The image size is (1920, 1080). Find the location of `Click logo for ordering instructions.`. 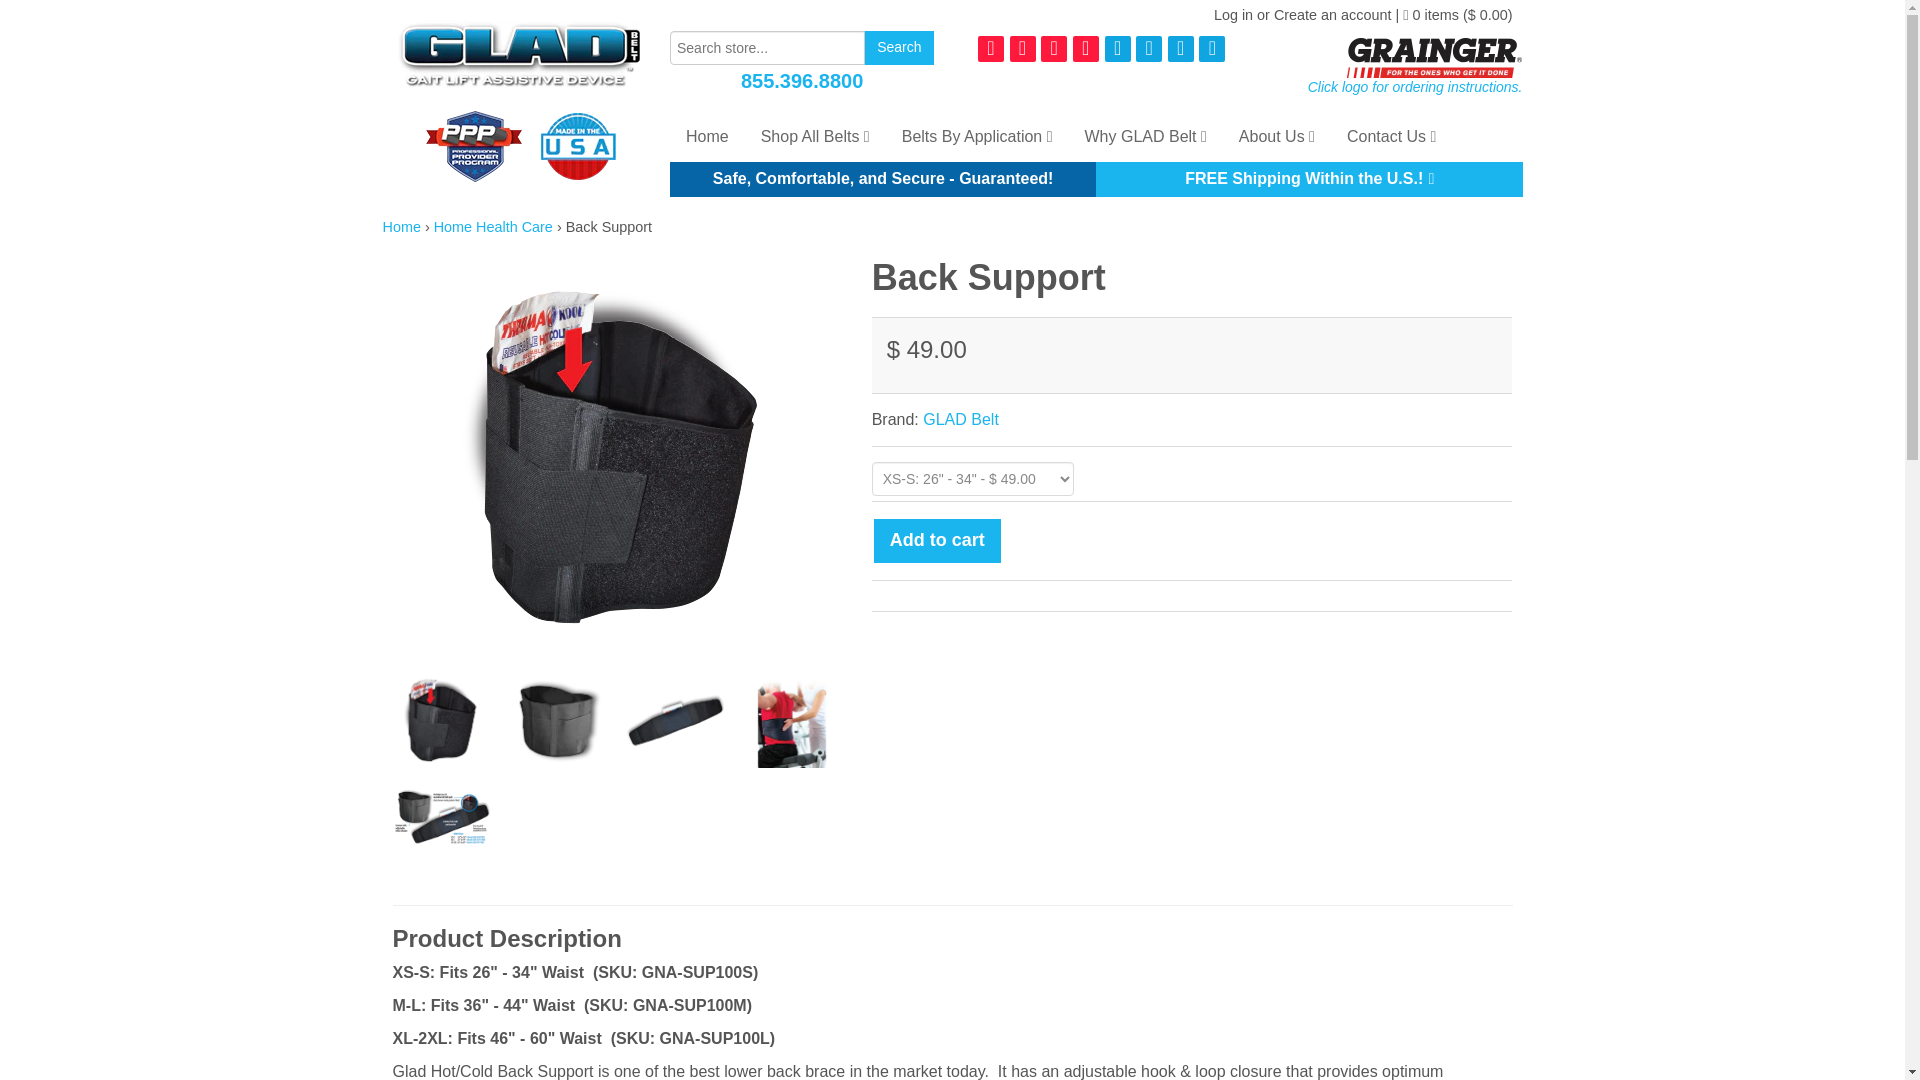

Click logo for ordering instructions. is located at coordinates (1390, 84).